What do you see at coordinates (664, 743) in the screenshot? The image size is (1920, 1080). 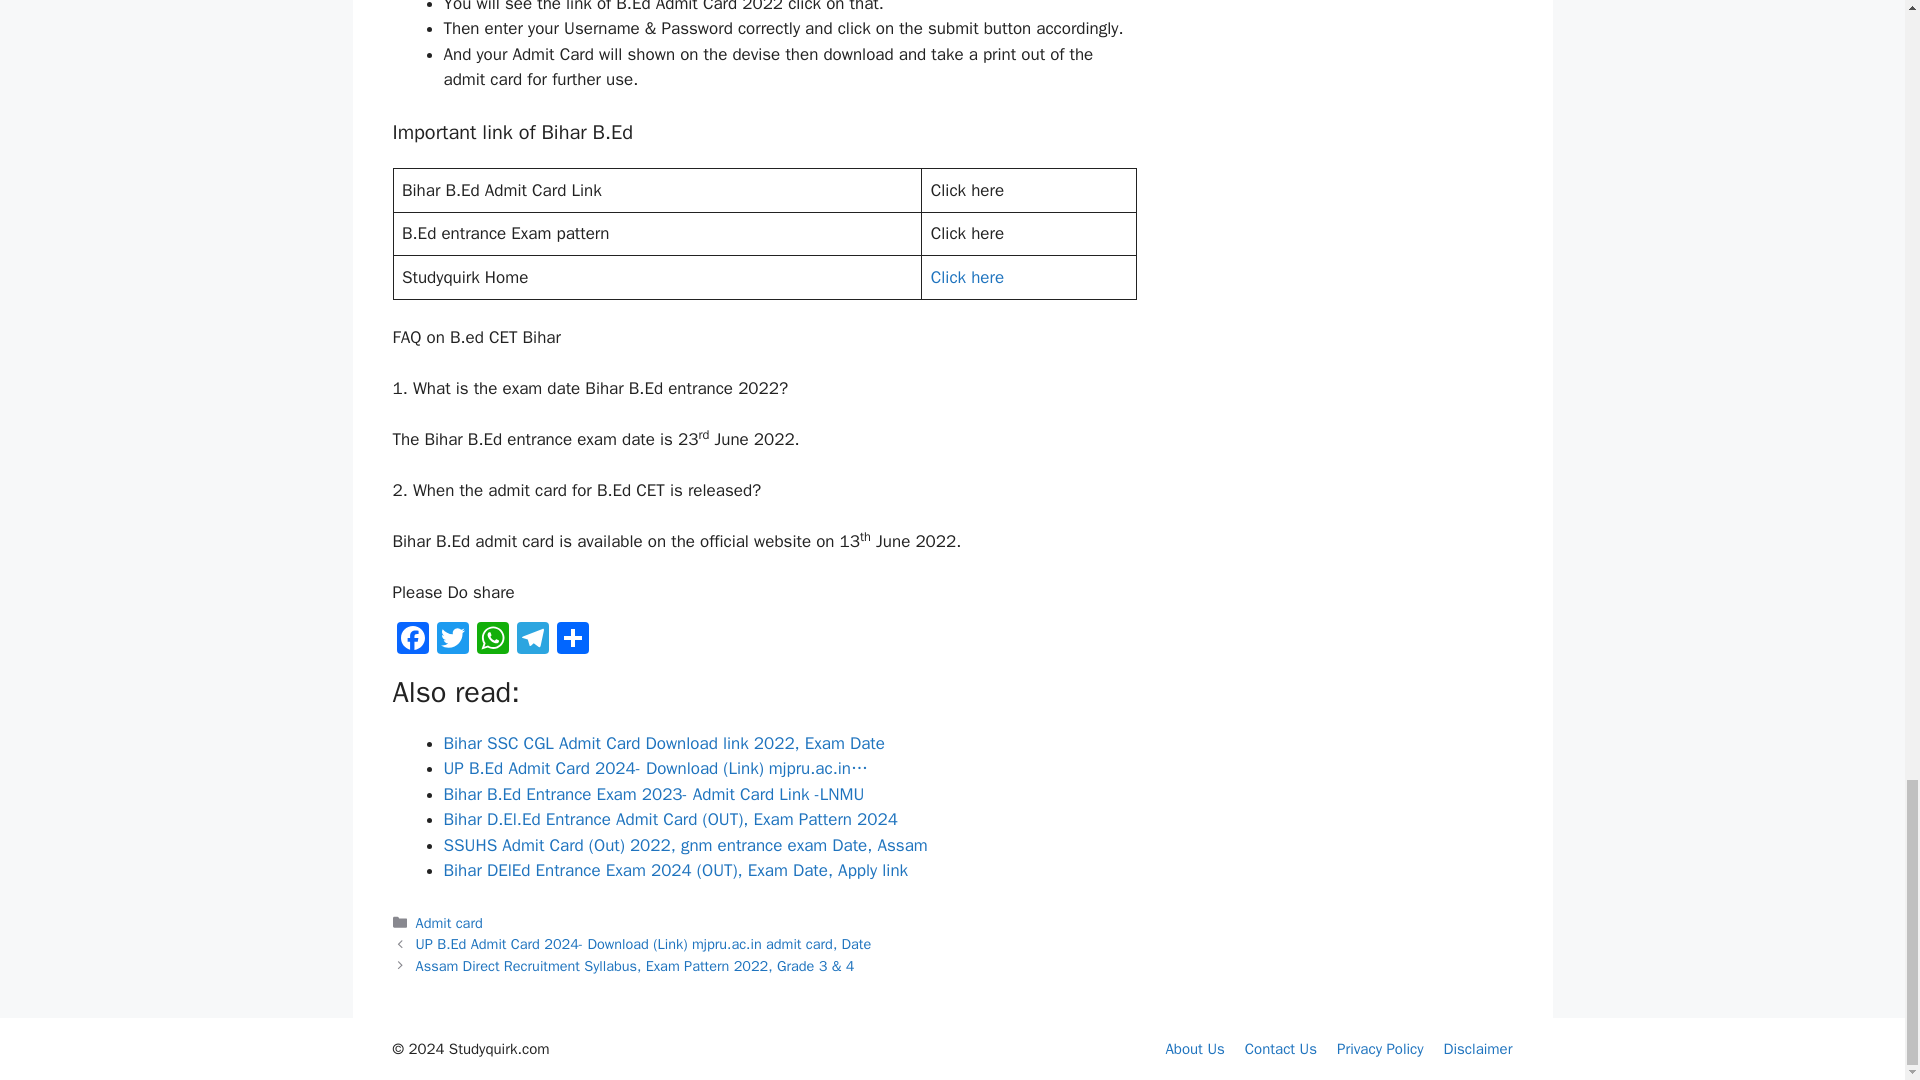 I see `Bihar SSC CGL Admit Card Download link 2022, Exam Date` at bounding box center [664, 743].